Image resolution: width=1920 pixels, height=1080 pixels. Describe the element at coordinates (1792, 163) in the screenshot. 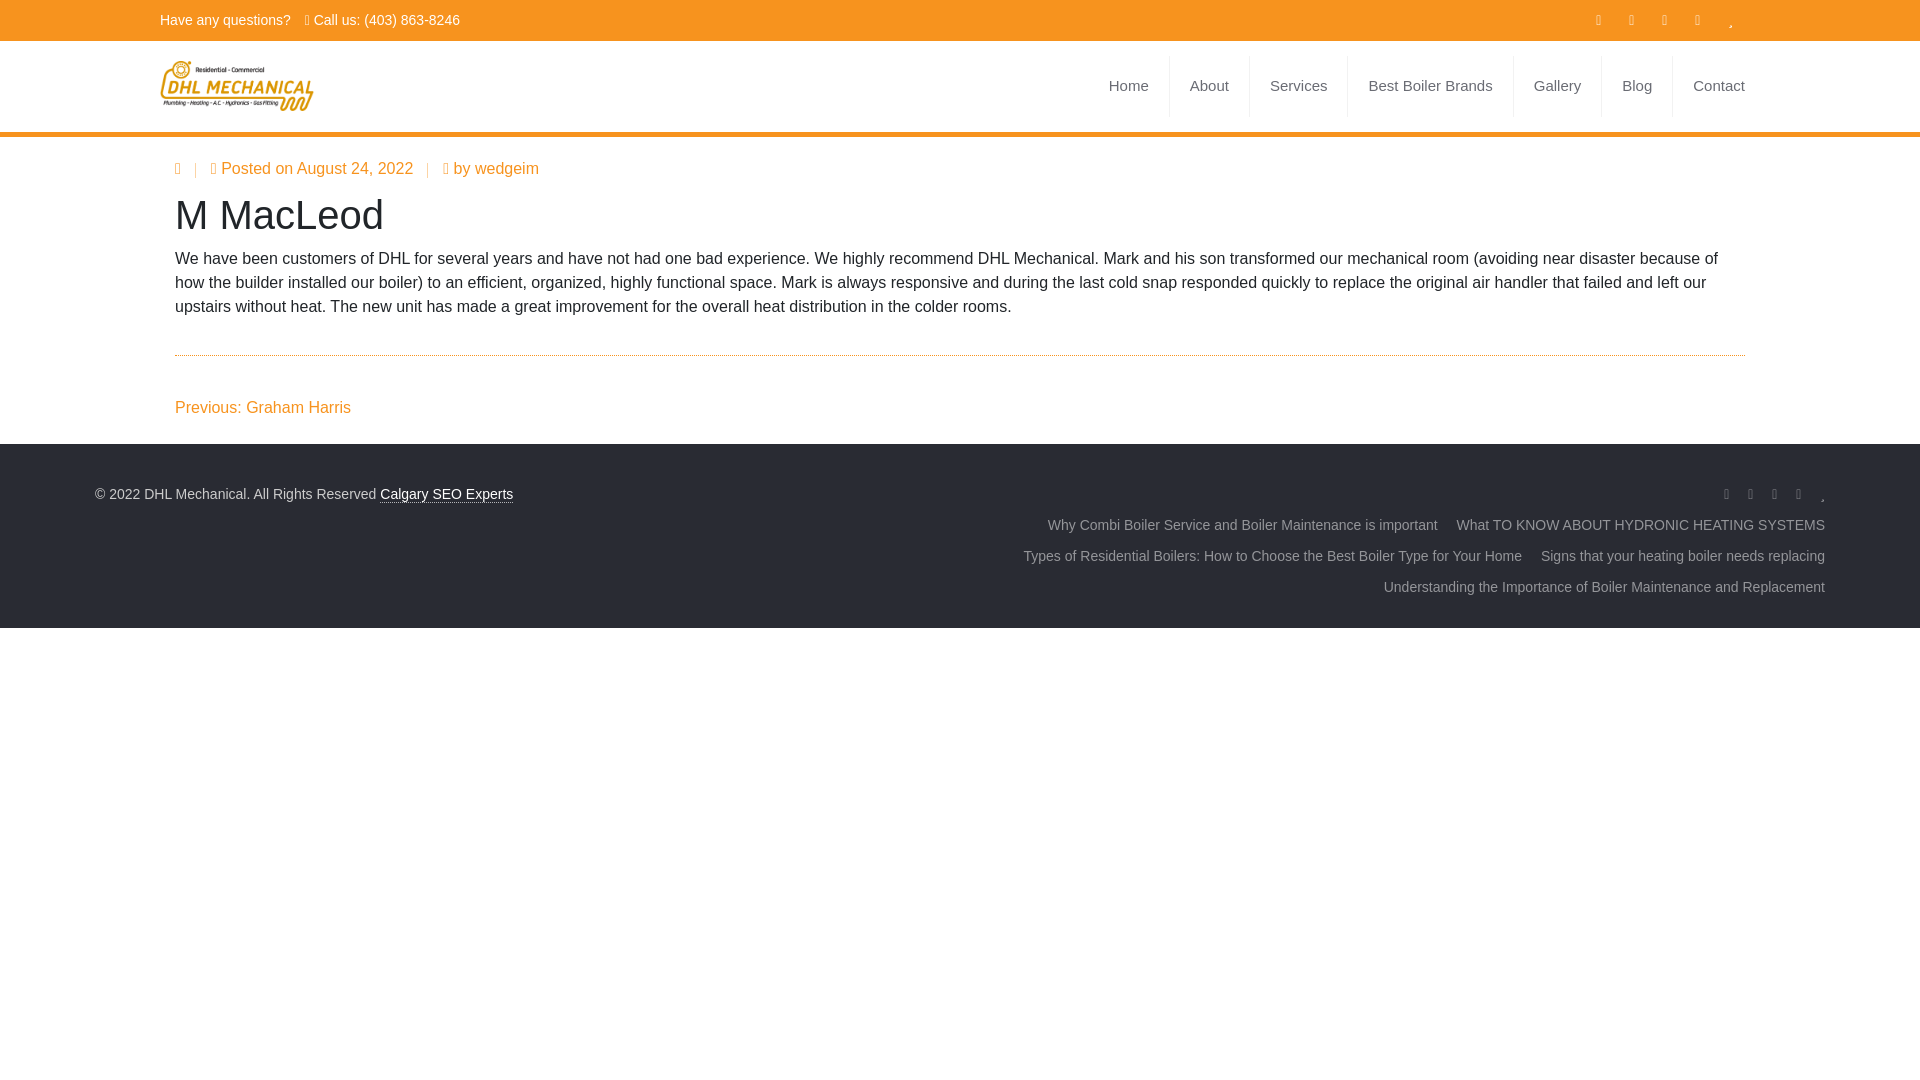

I see `TOS` at that location.